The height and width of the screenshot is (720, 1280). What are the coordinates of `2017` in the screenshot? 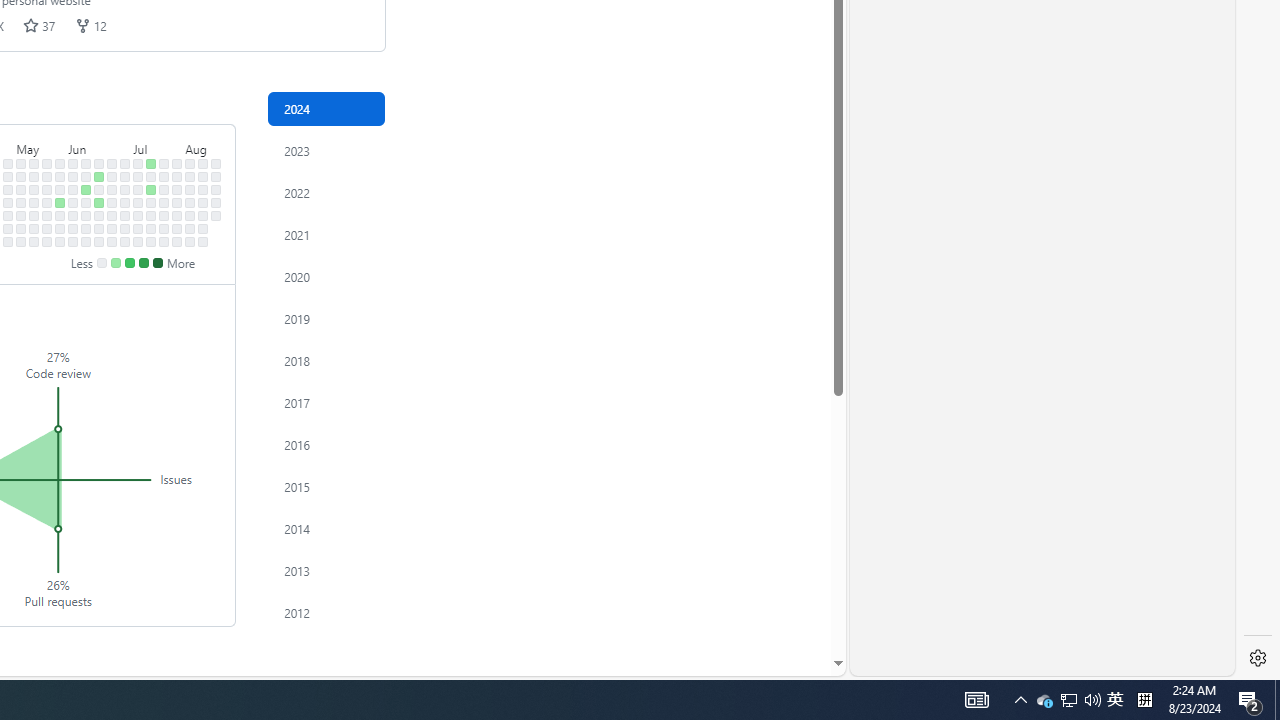 It's located at (326, 402).